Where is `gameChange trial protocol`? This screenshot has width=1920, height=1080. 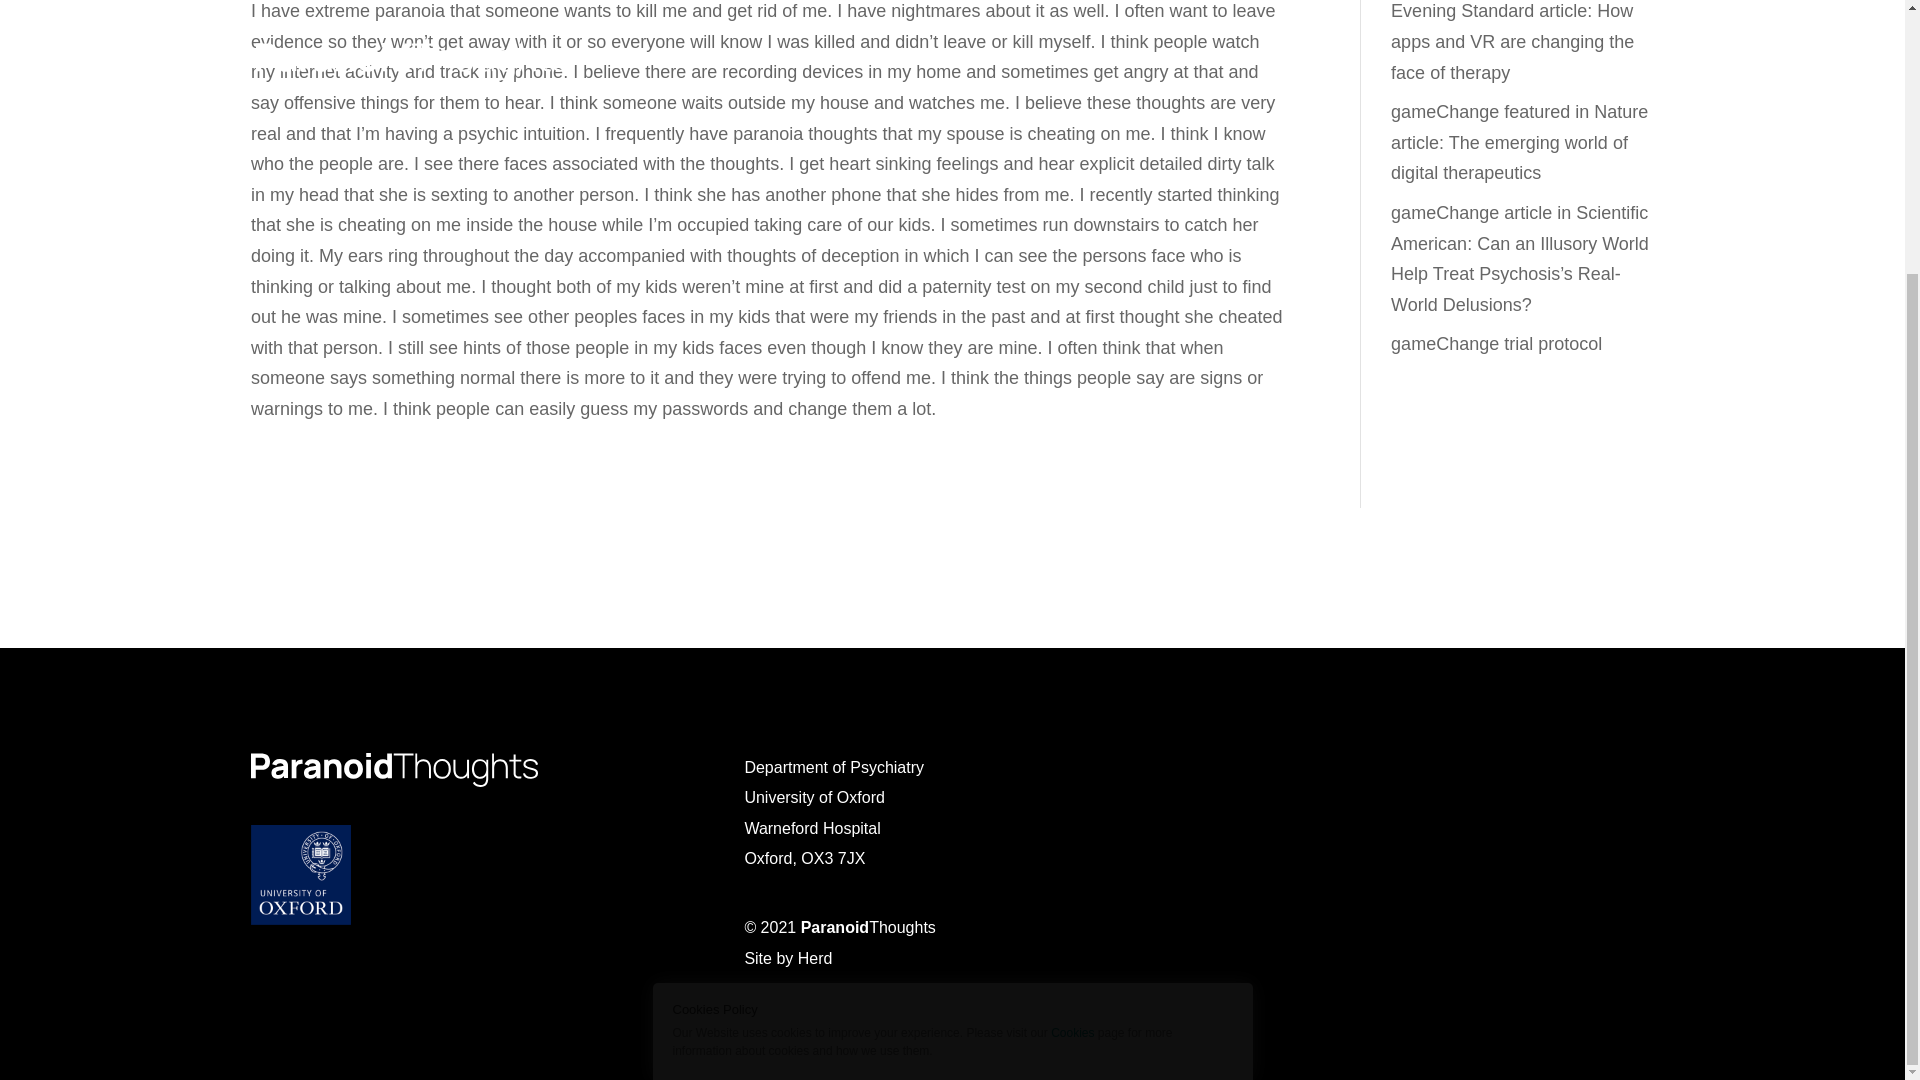
gameChange trial protocol is located at coordinates (1496, 344).